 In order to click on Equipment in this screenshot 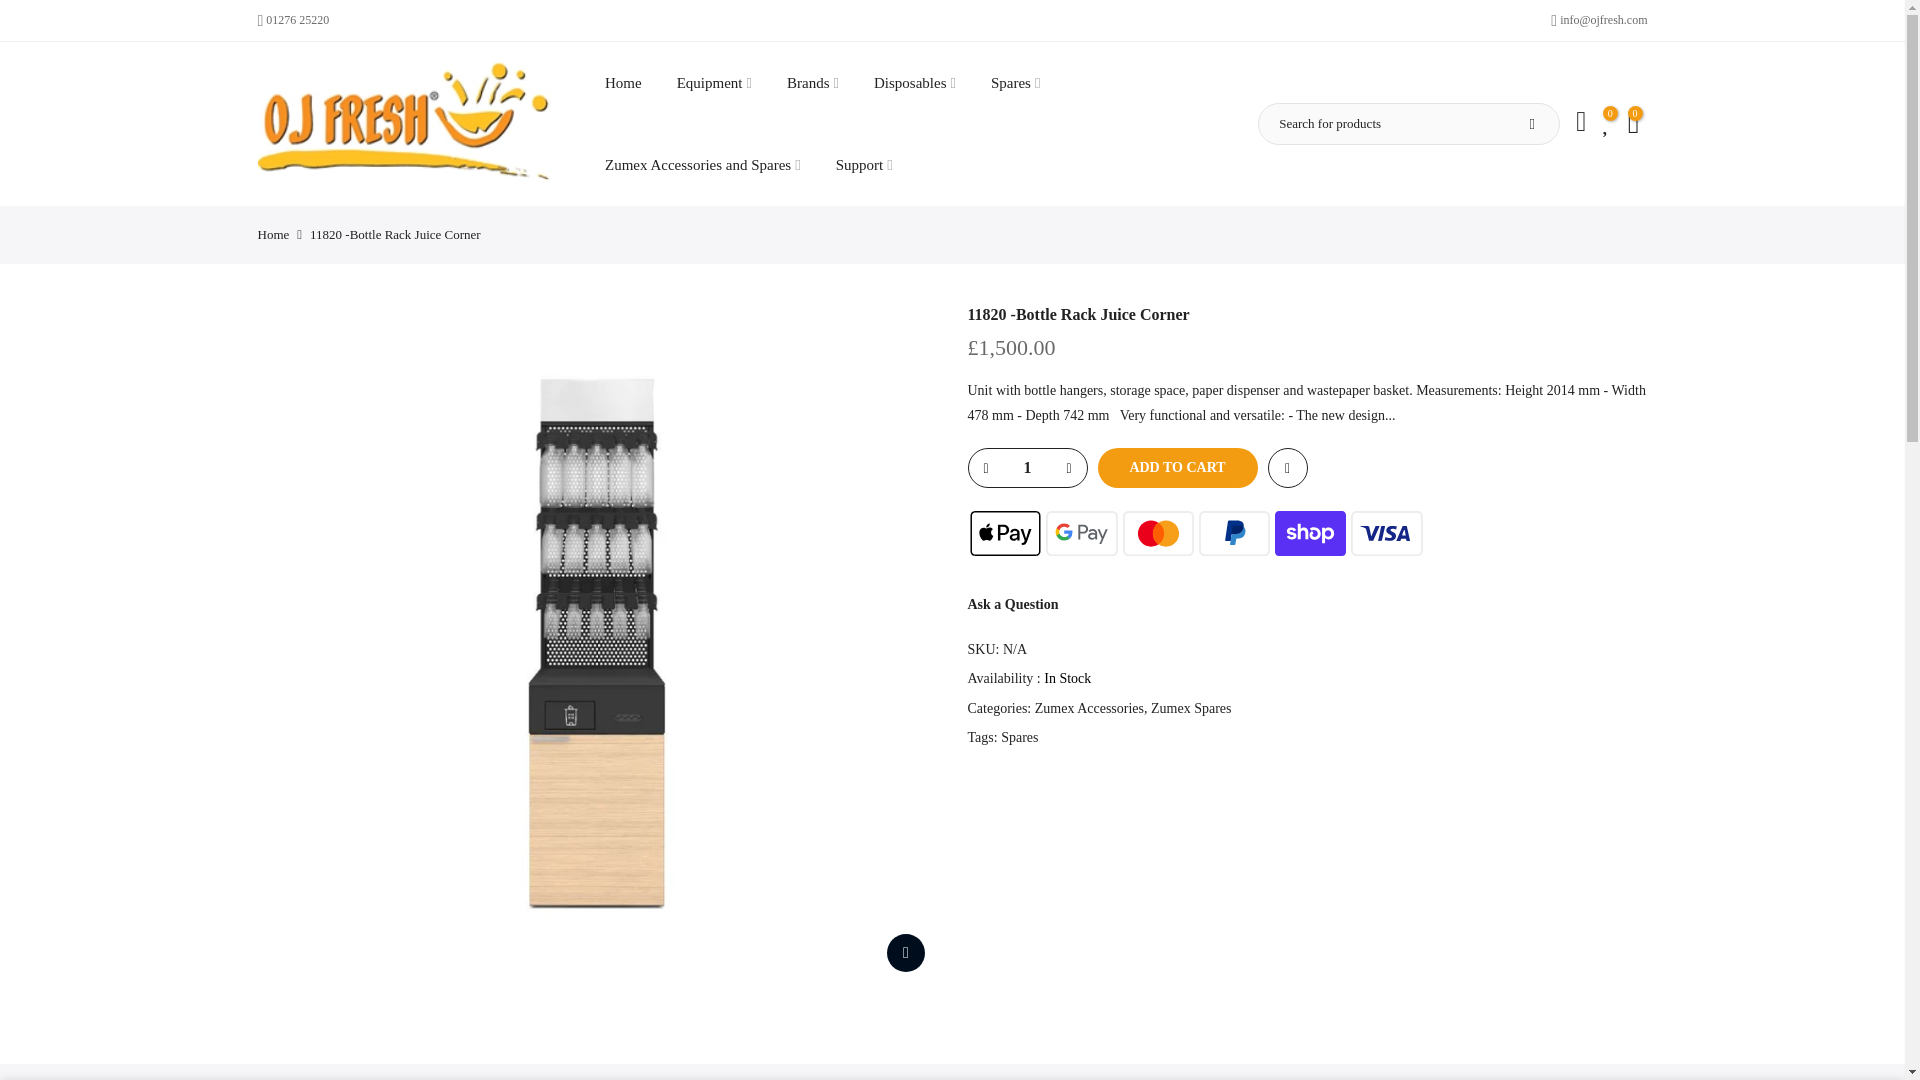, I will do `click(714, 83)`.